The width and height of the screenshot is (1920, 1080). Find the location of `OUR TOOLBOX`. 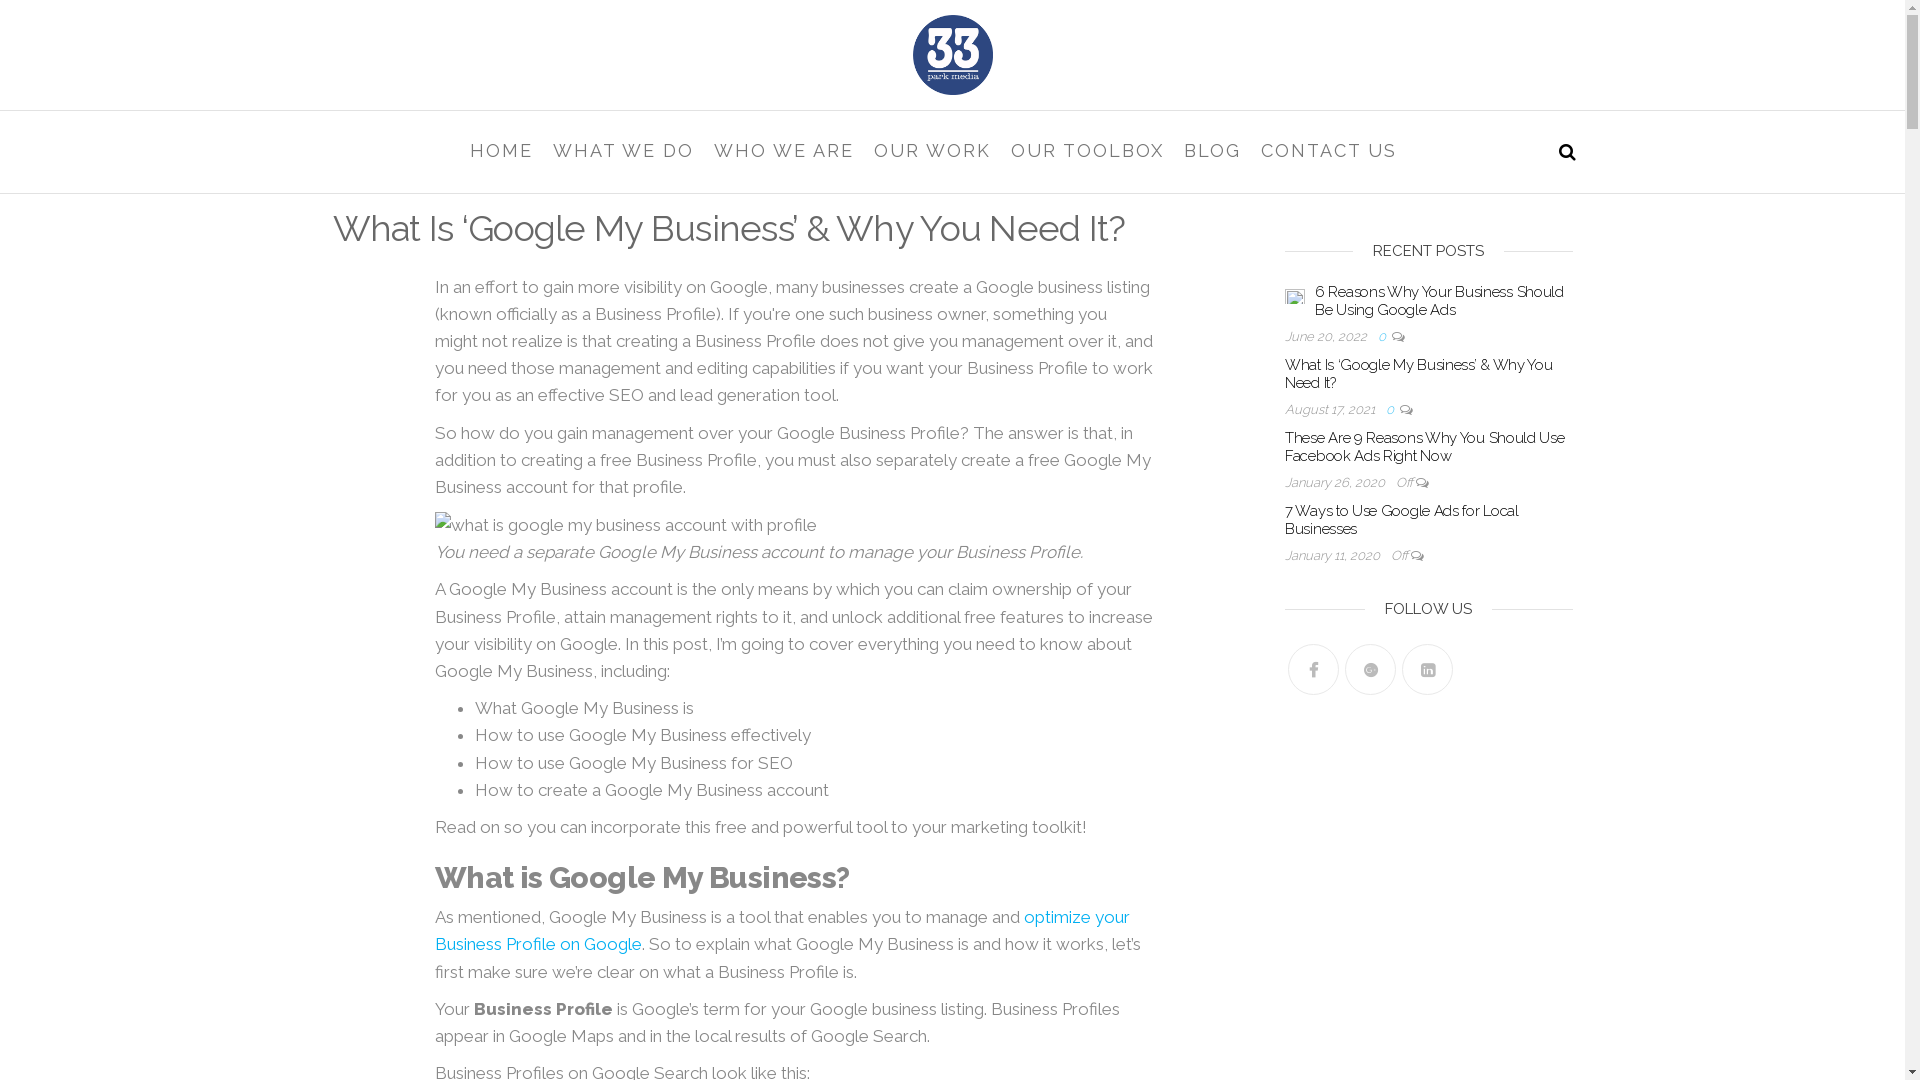

OUR TOOLBOX is located at coordinates (1086, 151).